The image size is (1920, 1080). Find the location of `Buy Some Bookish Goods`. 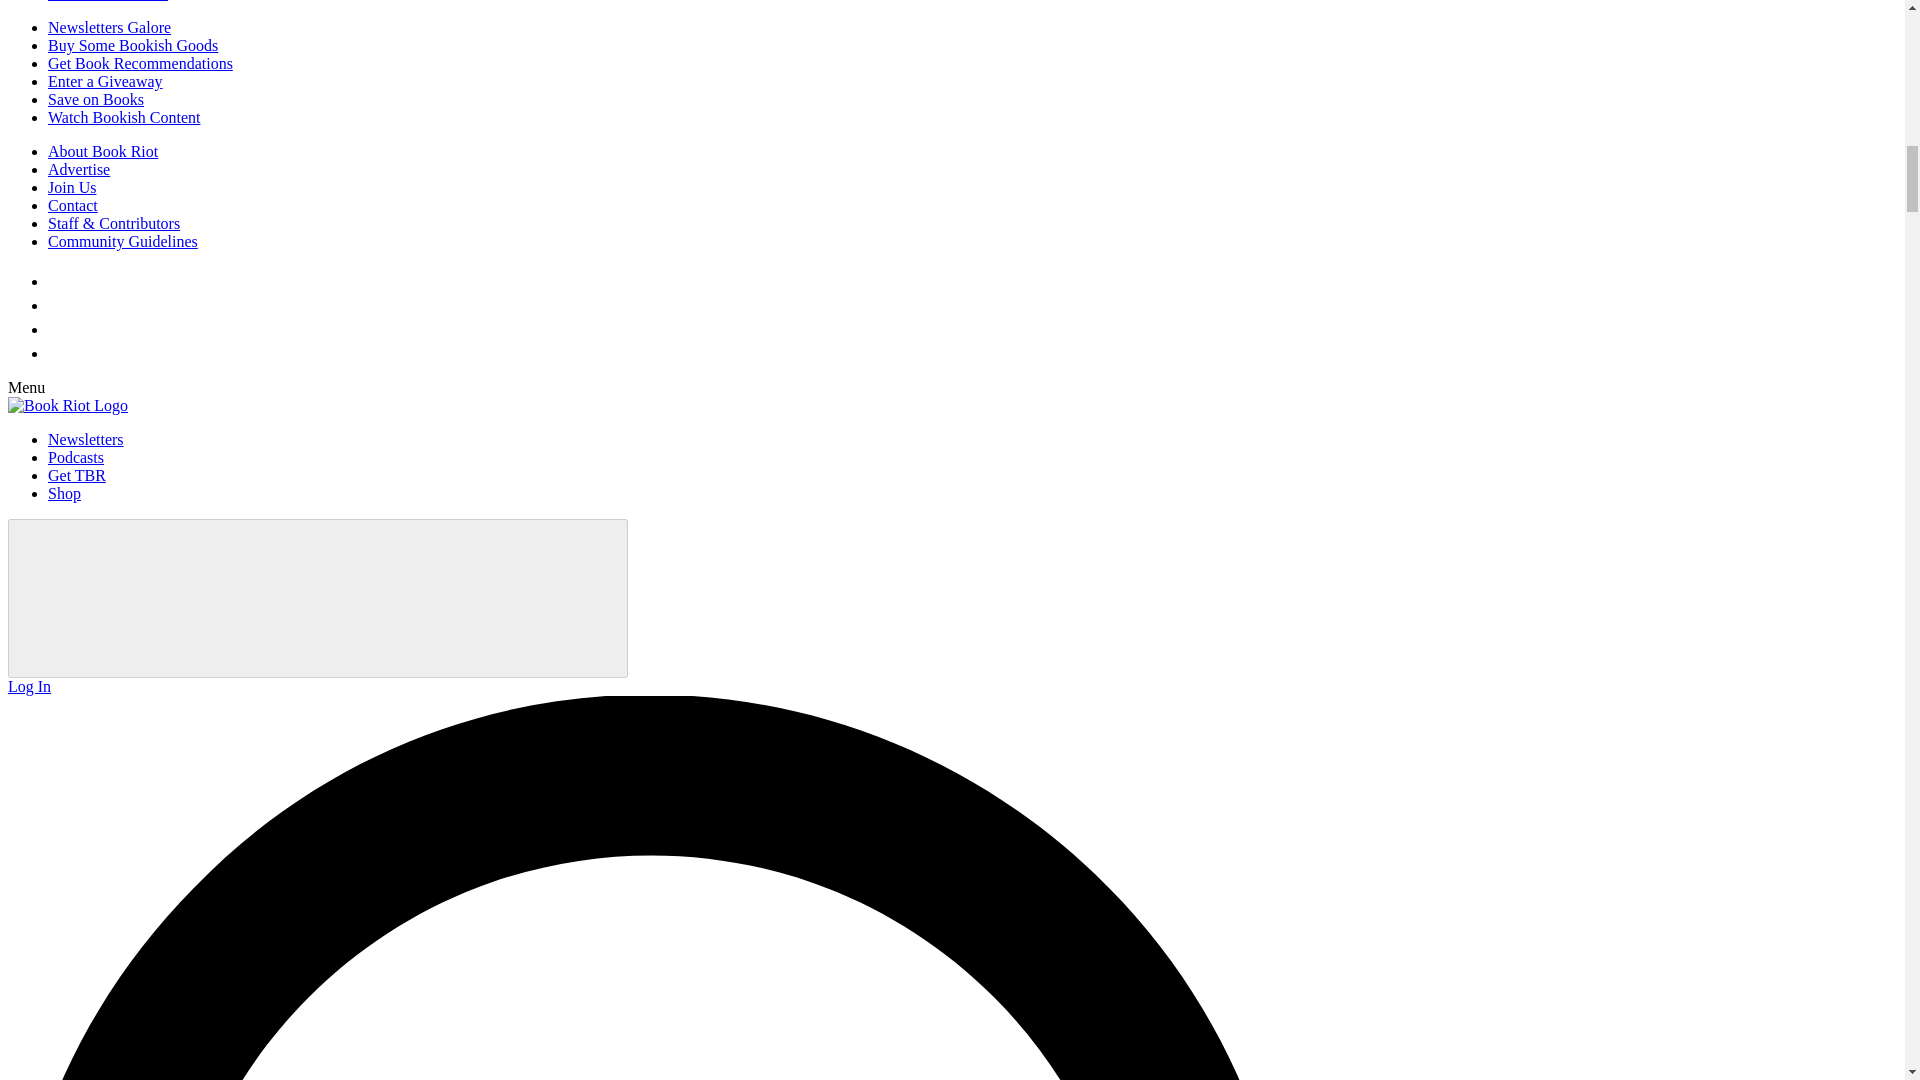

Buy Some Bookish Goods is located at coordinates (133, 45).